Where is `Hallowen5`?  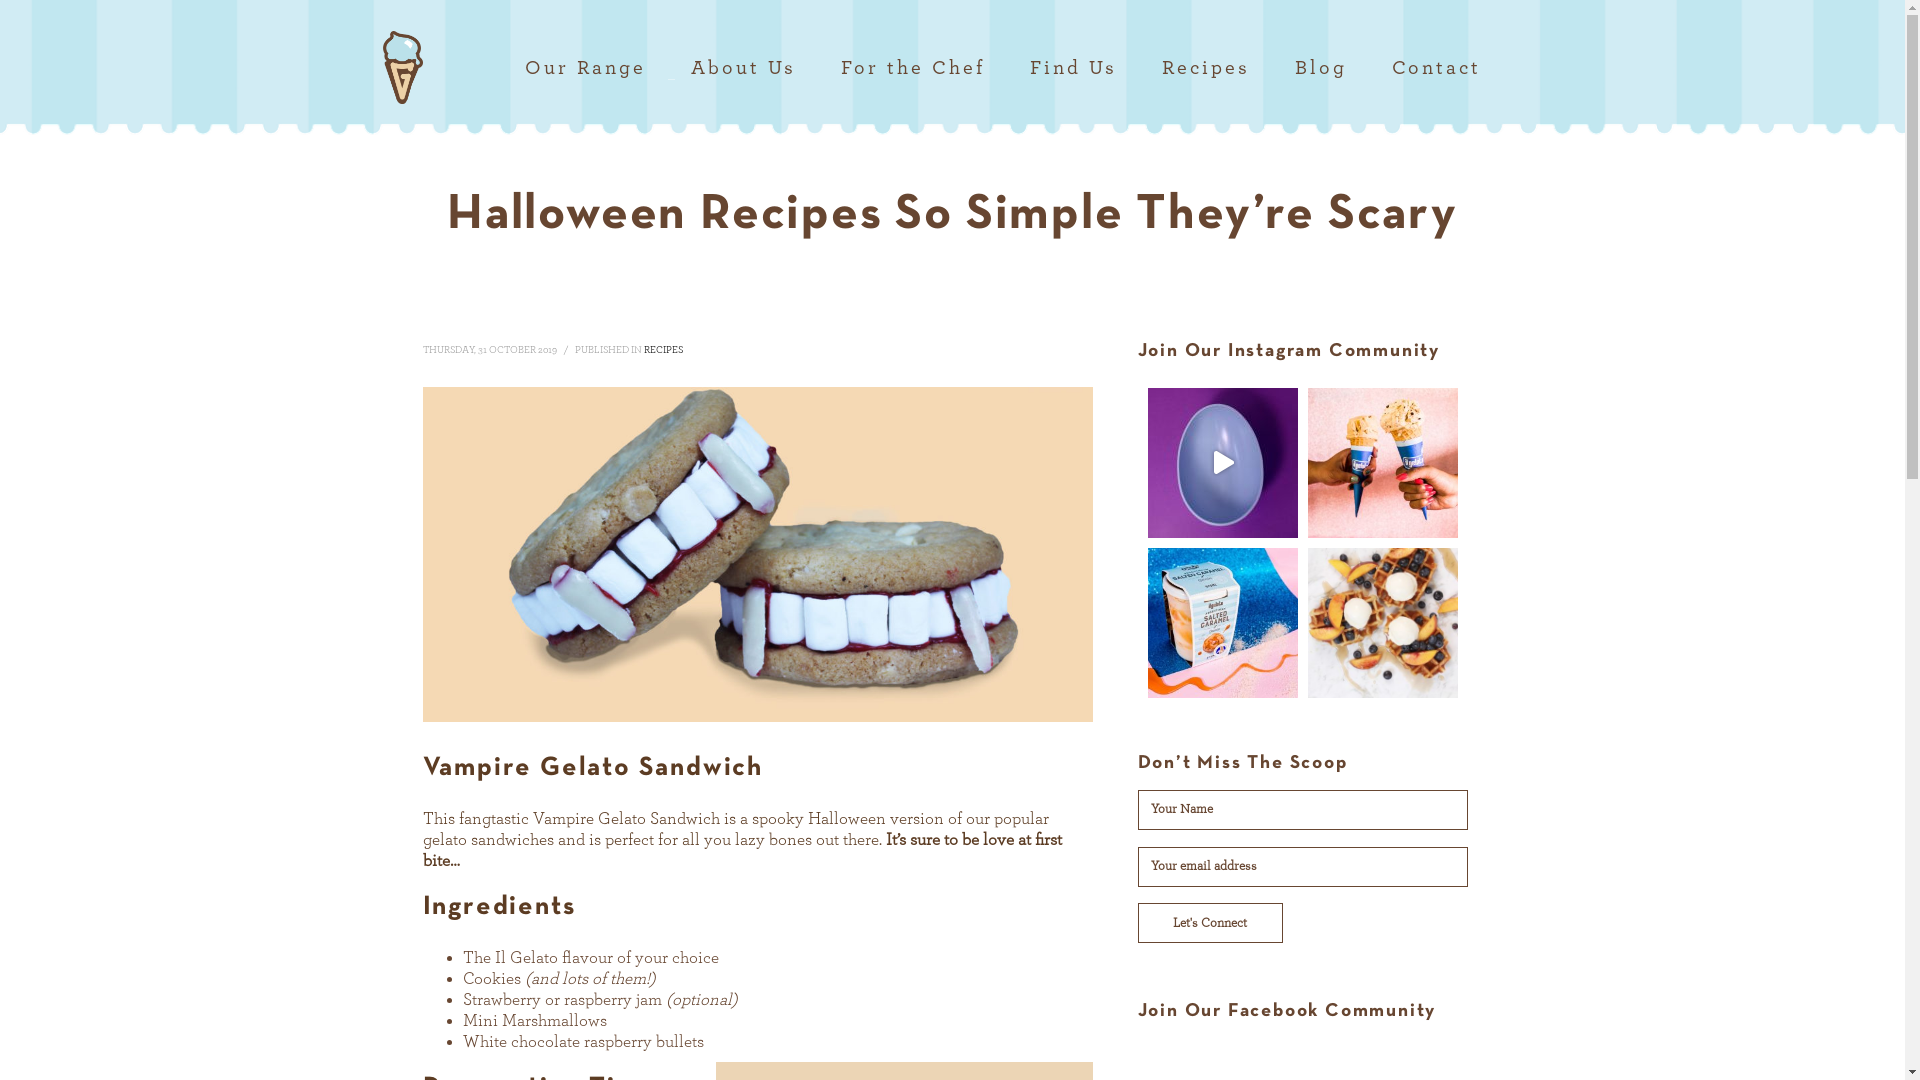 Hallowen5 is located at coordinates (757, 554).